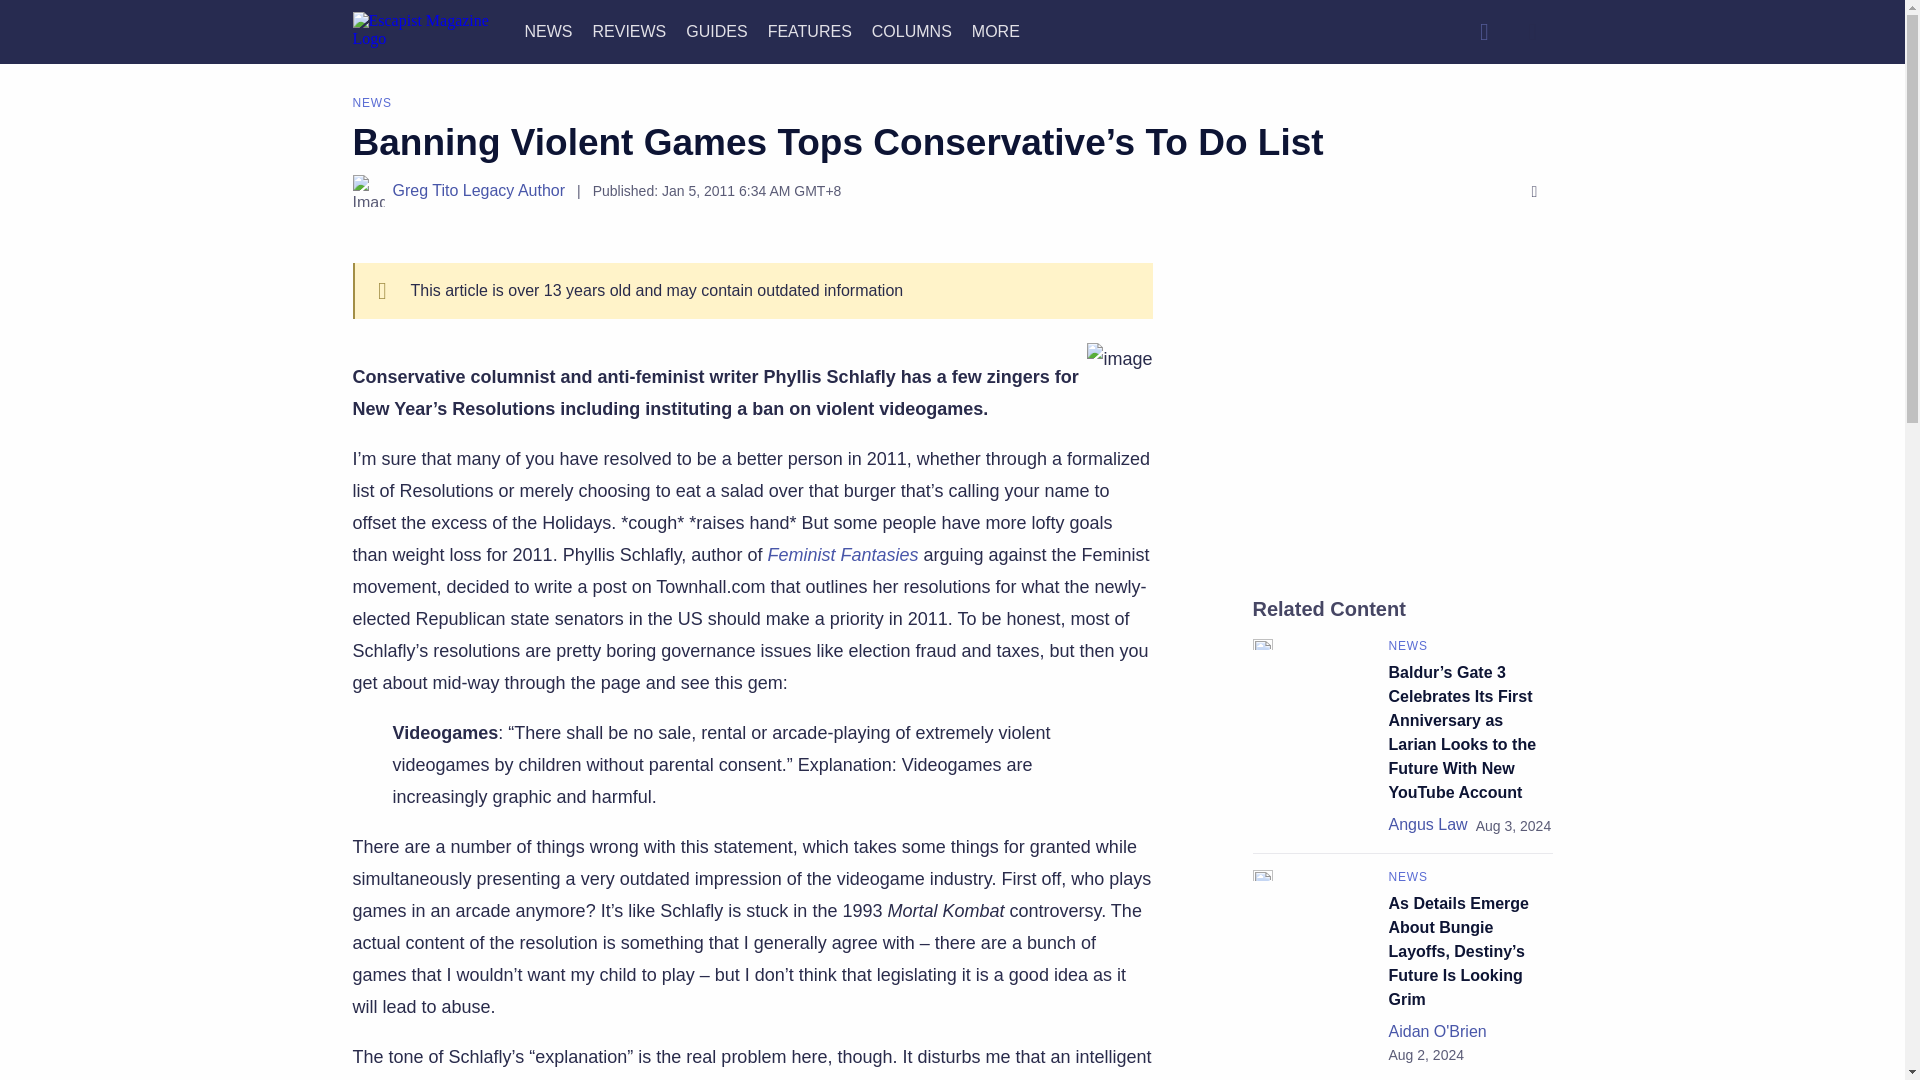  Describe the element at coordinates (716, 30) in the screenshot. I see `GUIDES` at that location.